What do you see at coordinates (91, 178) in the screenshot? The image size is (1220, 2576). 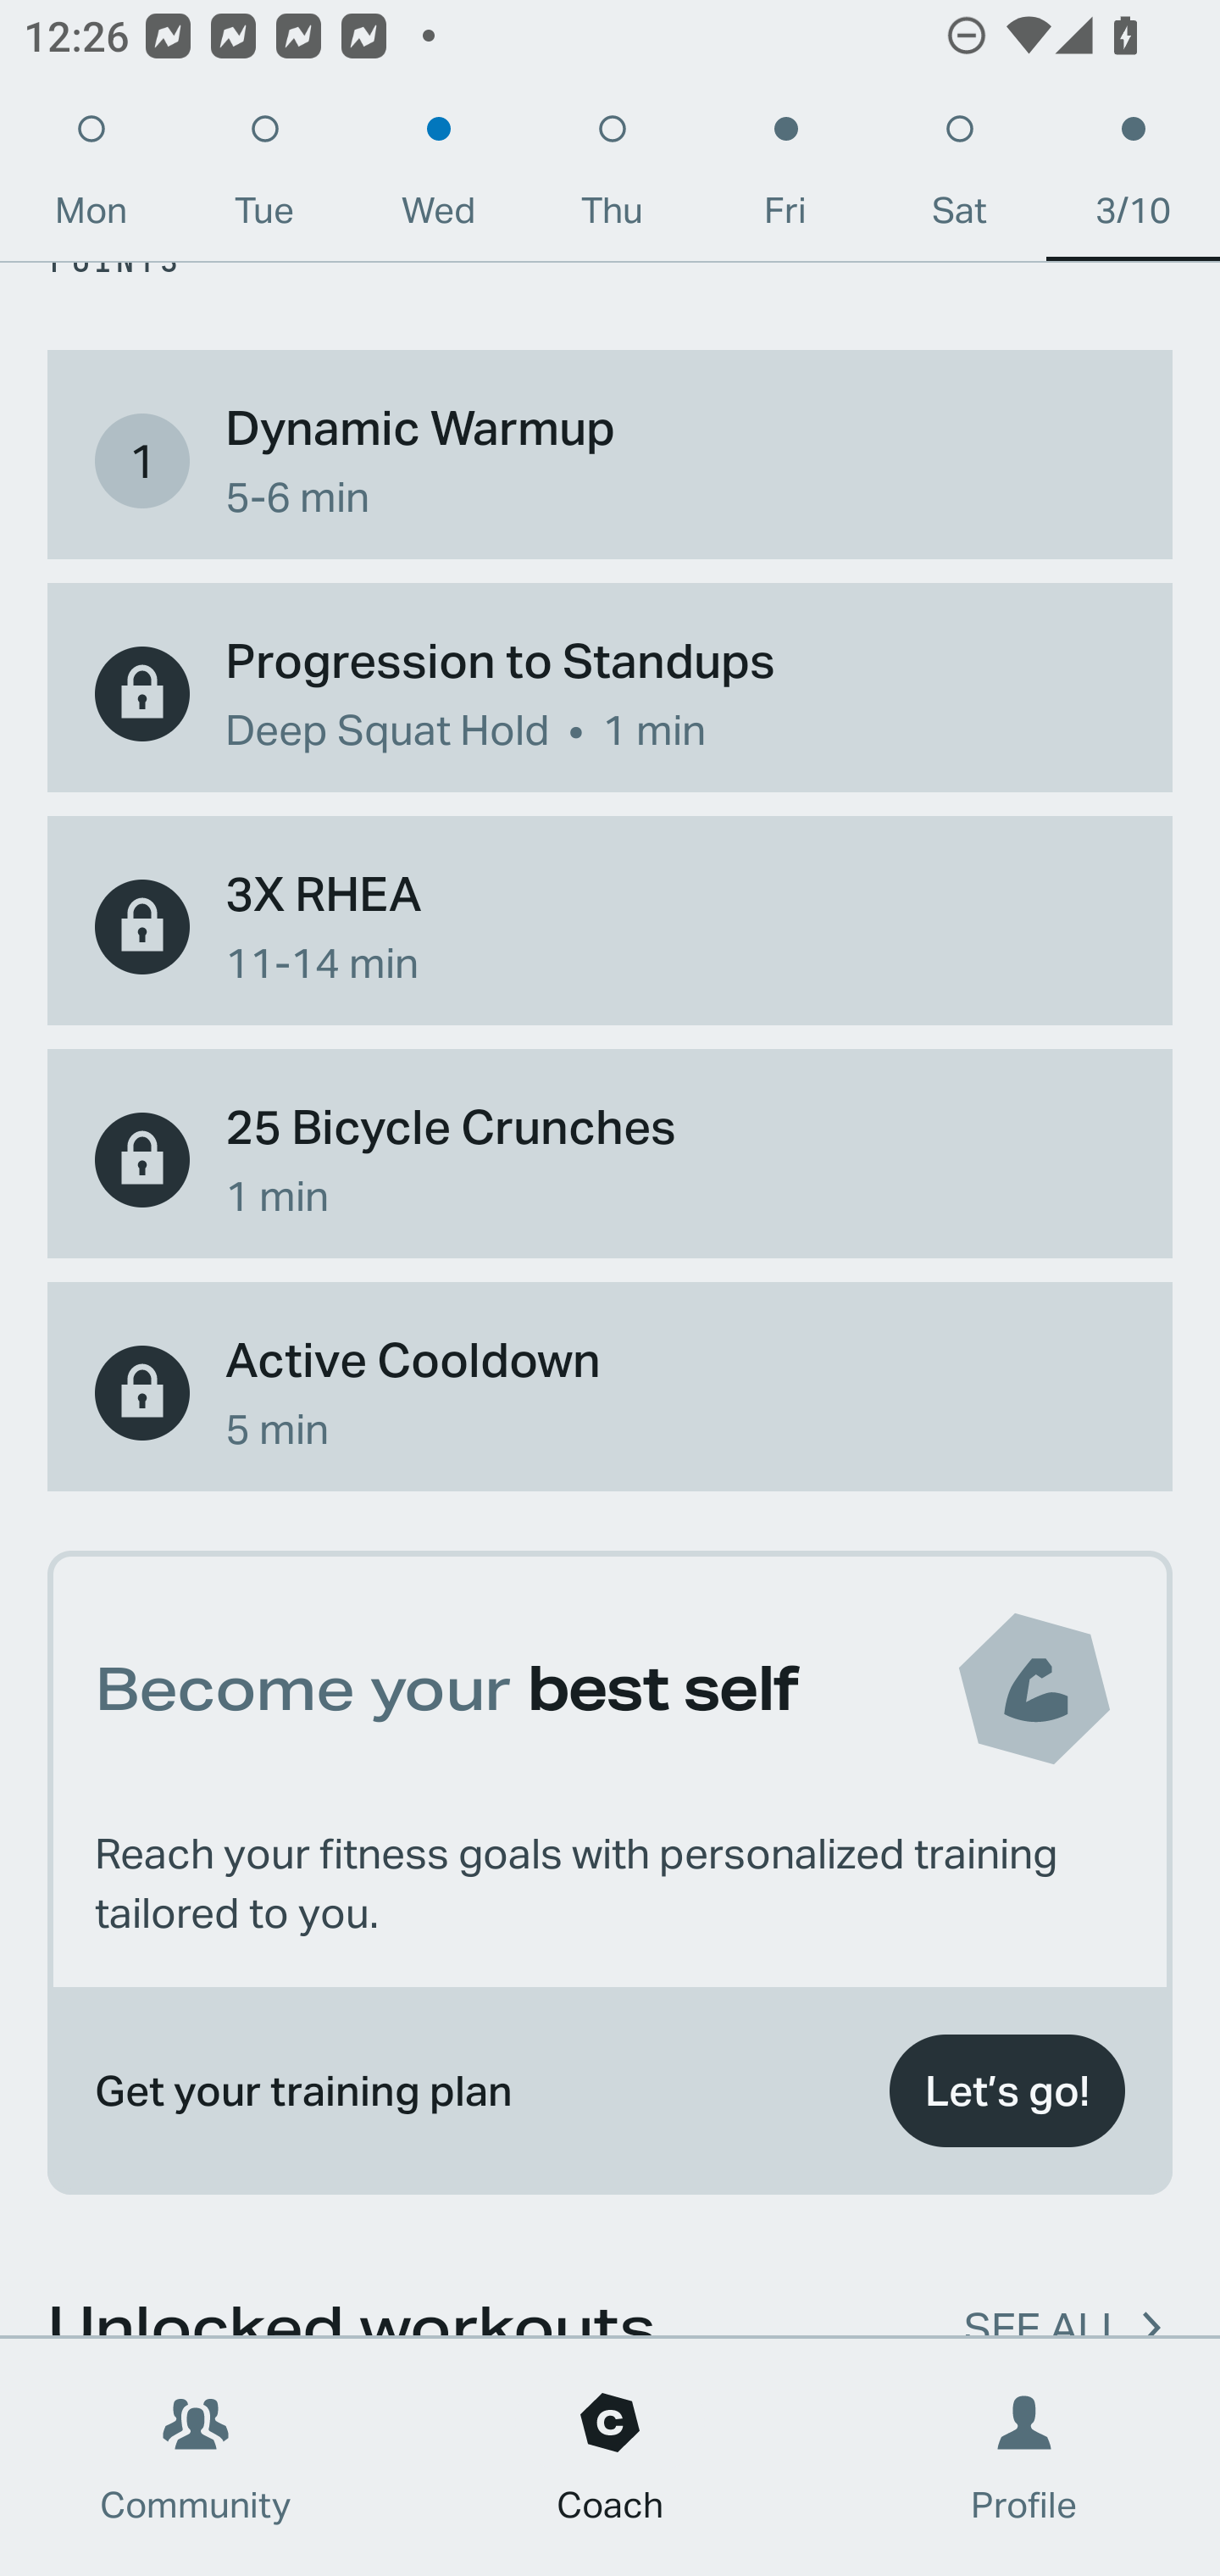 I see `Mon` at bounding box center [91, 178].